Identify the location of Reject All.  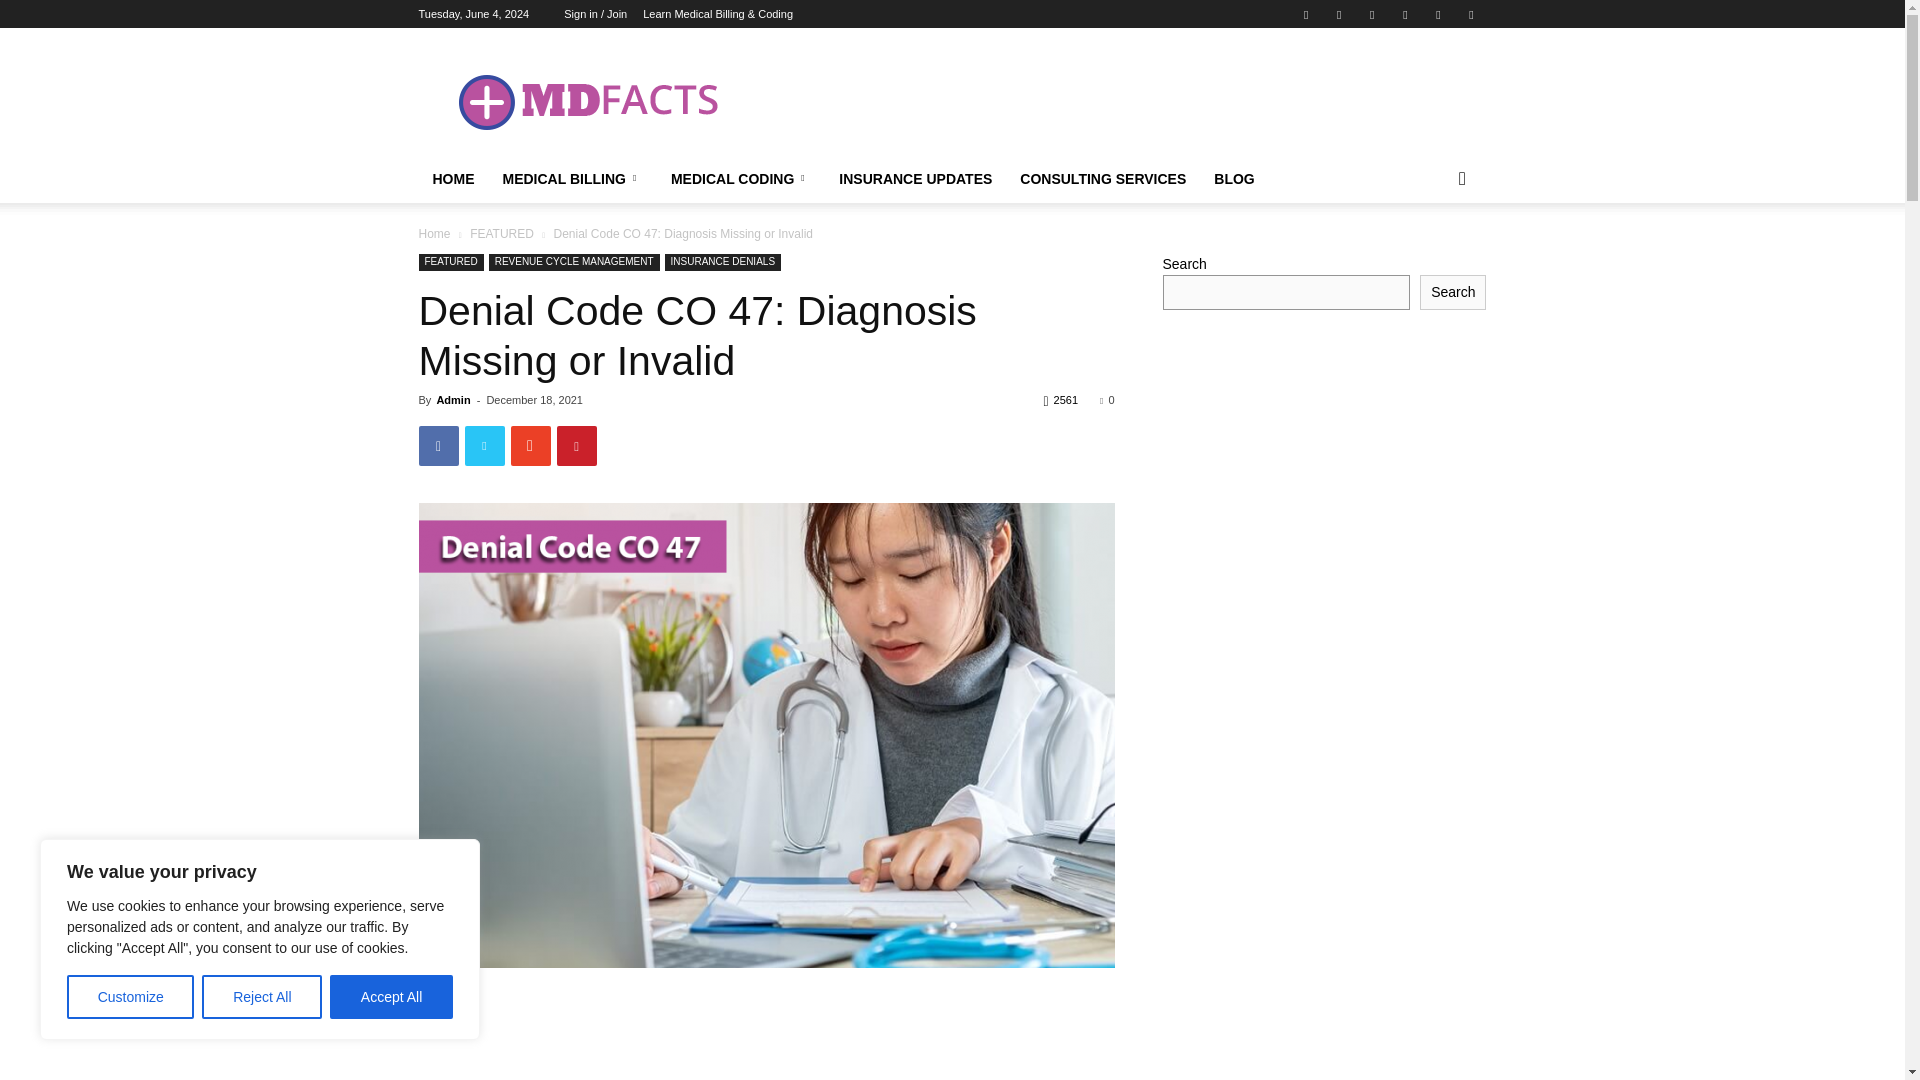
(262, 997).